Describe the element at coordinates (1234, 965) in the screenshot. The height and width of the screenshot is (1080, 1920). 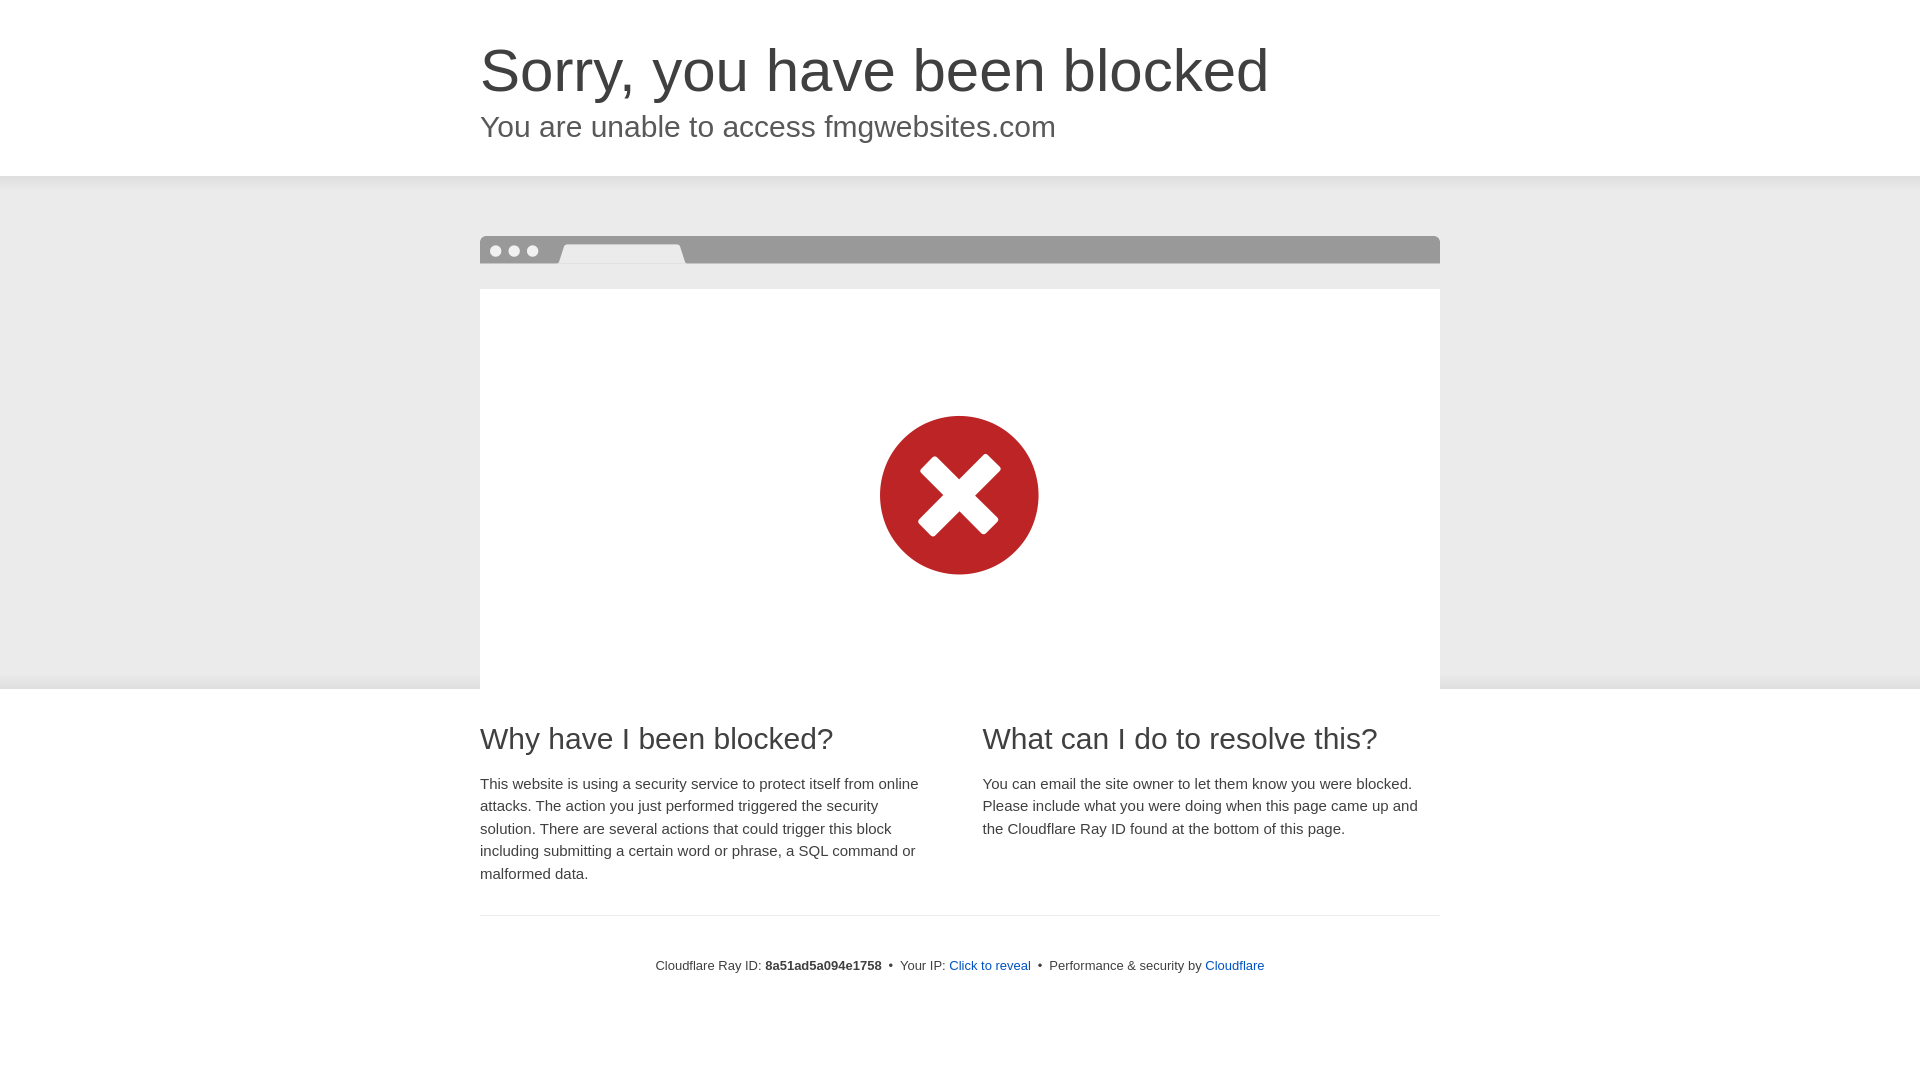
I see `Cloudflare` at that location.